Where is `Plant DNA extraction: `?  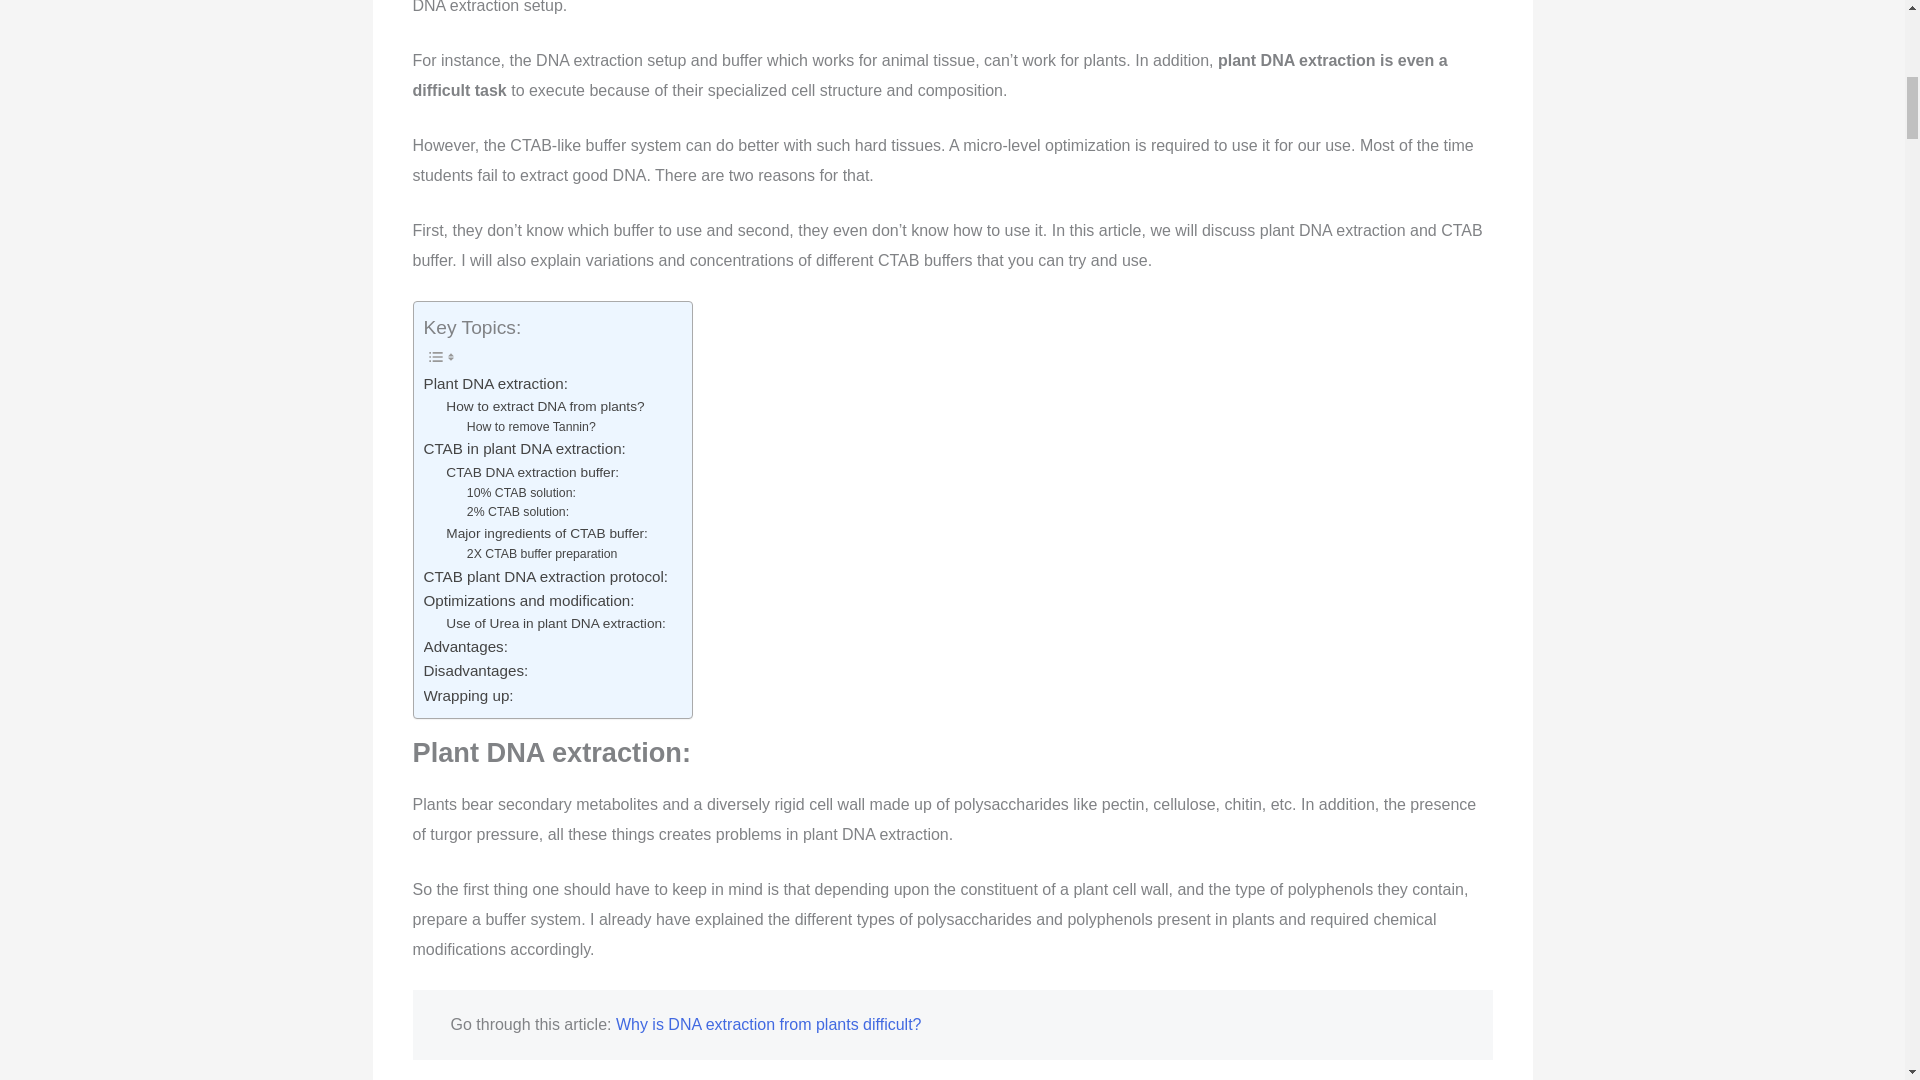
Plant DNA extraction:  is located at coordinates (498, 384).